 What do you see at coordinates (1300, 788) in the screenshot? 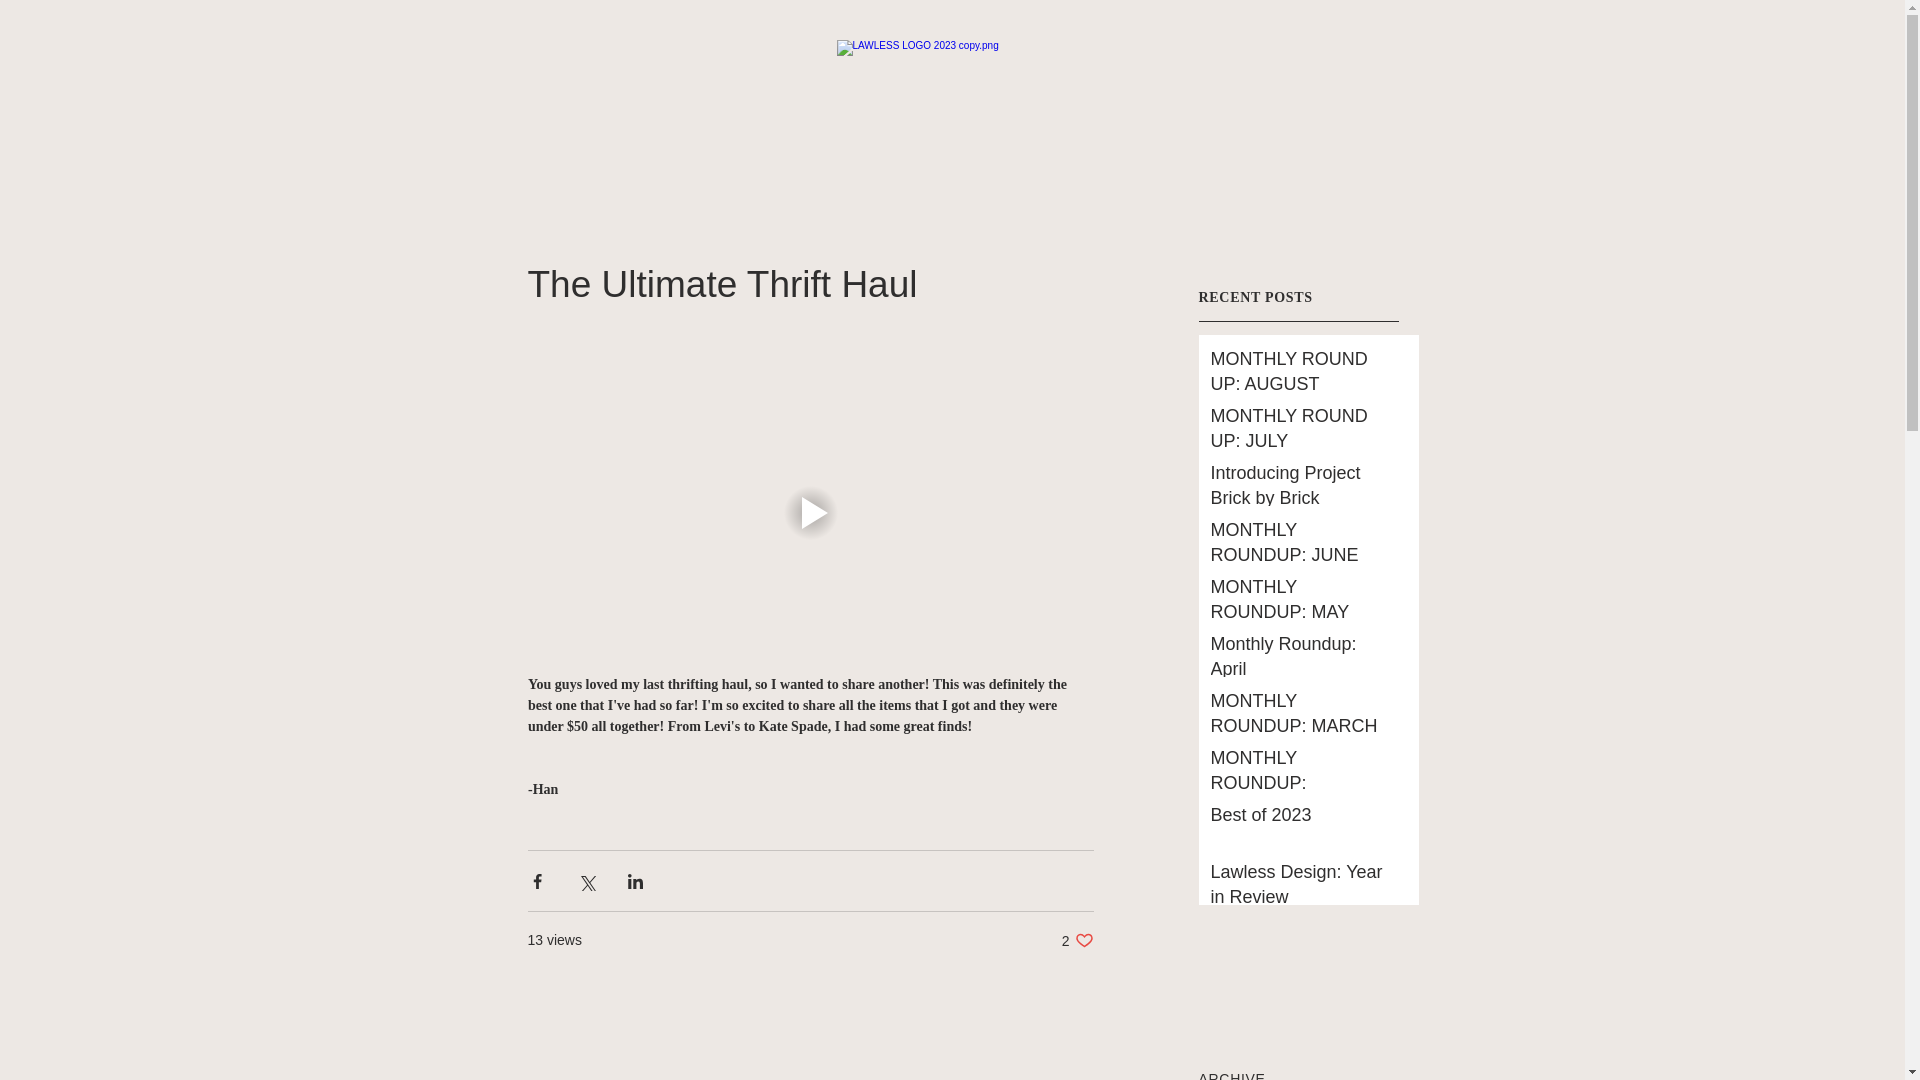
I see `Best of 2023` at bounding box center [1300, 788].